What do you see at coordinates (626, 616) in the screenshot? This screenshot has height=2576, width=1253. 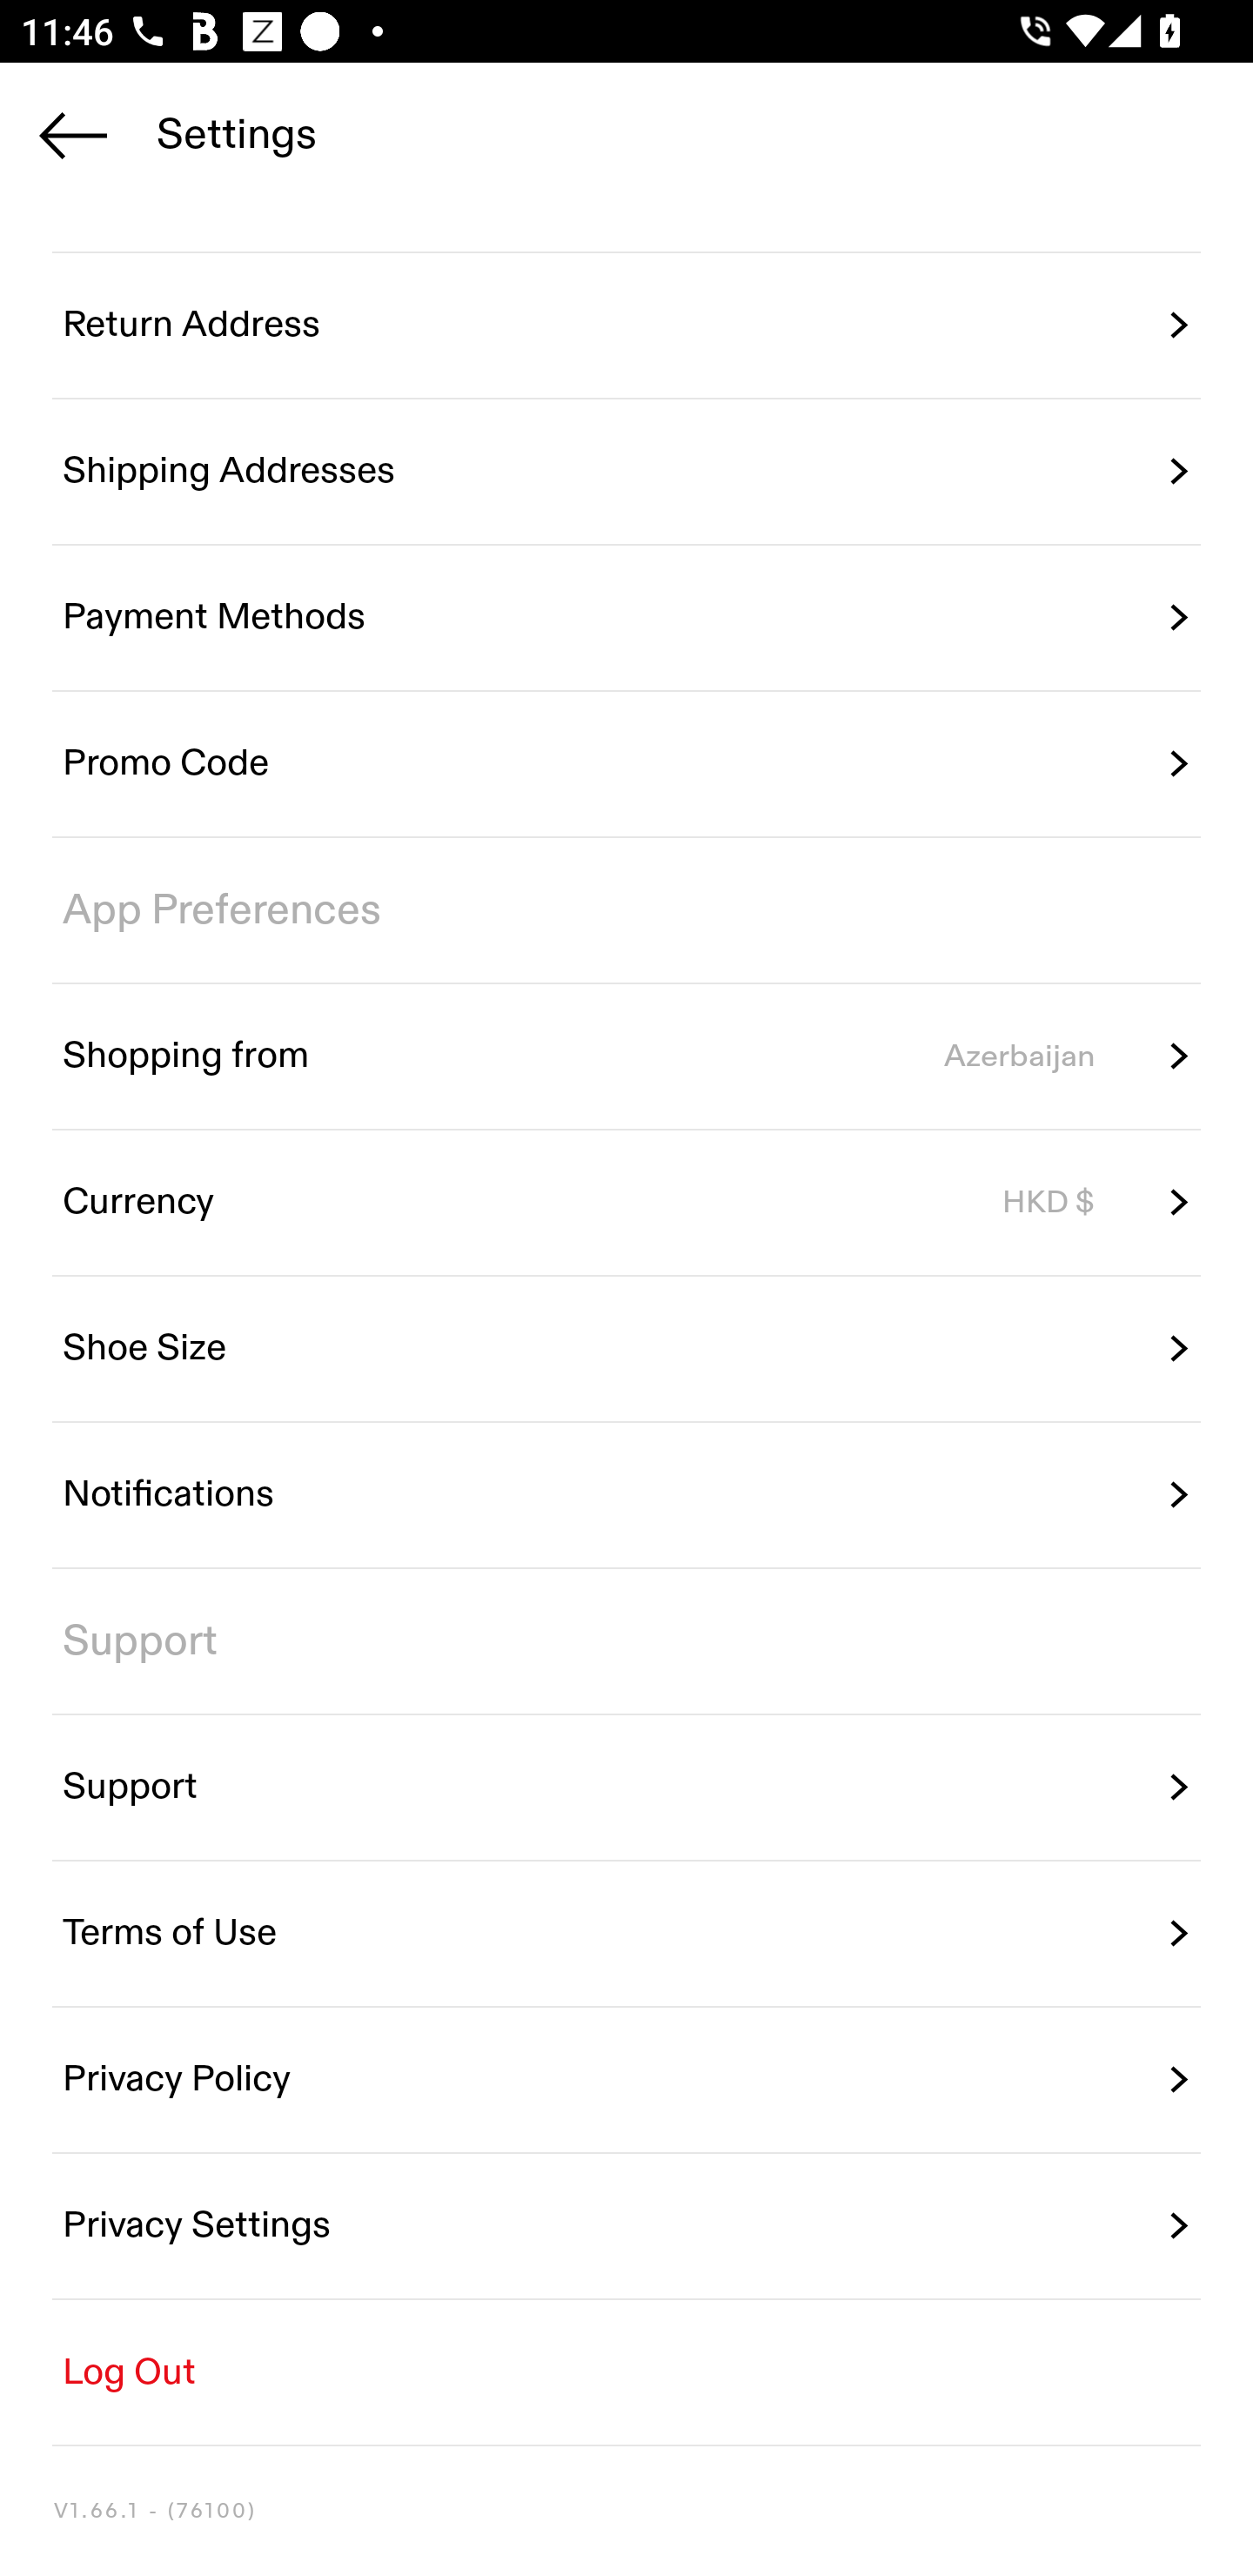 I see `Payment Methods` at bounding box center [626, 616].